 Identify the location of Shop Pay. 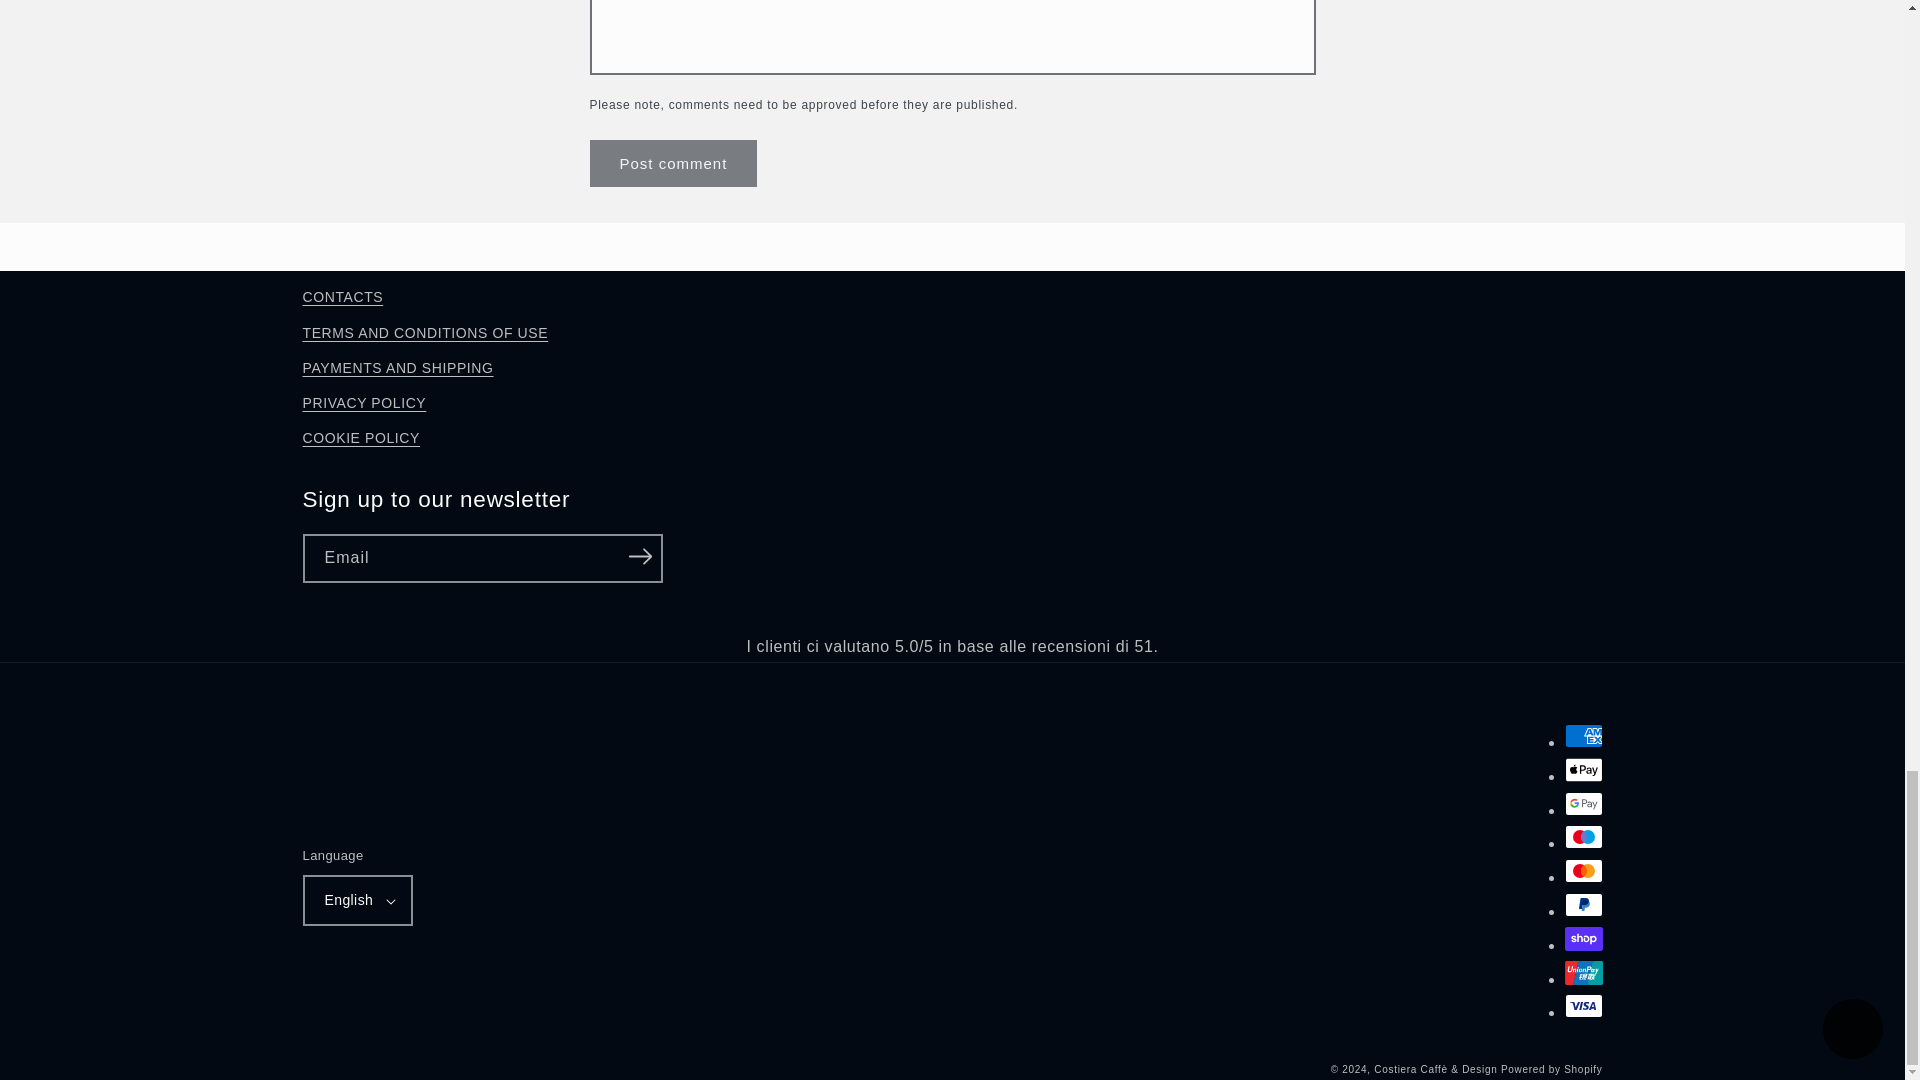
(1582, 938).